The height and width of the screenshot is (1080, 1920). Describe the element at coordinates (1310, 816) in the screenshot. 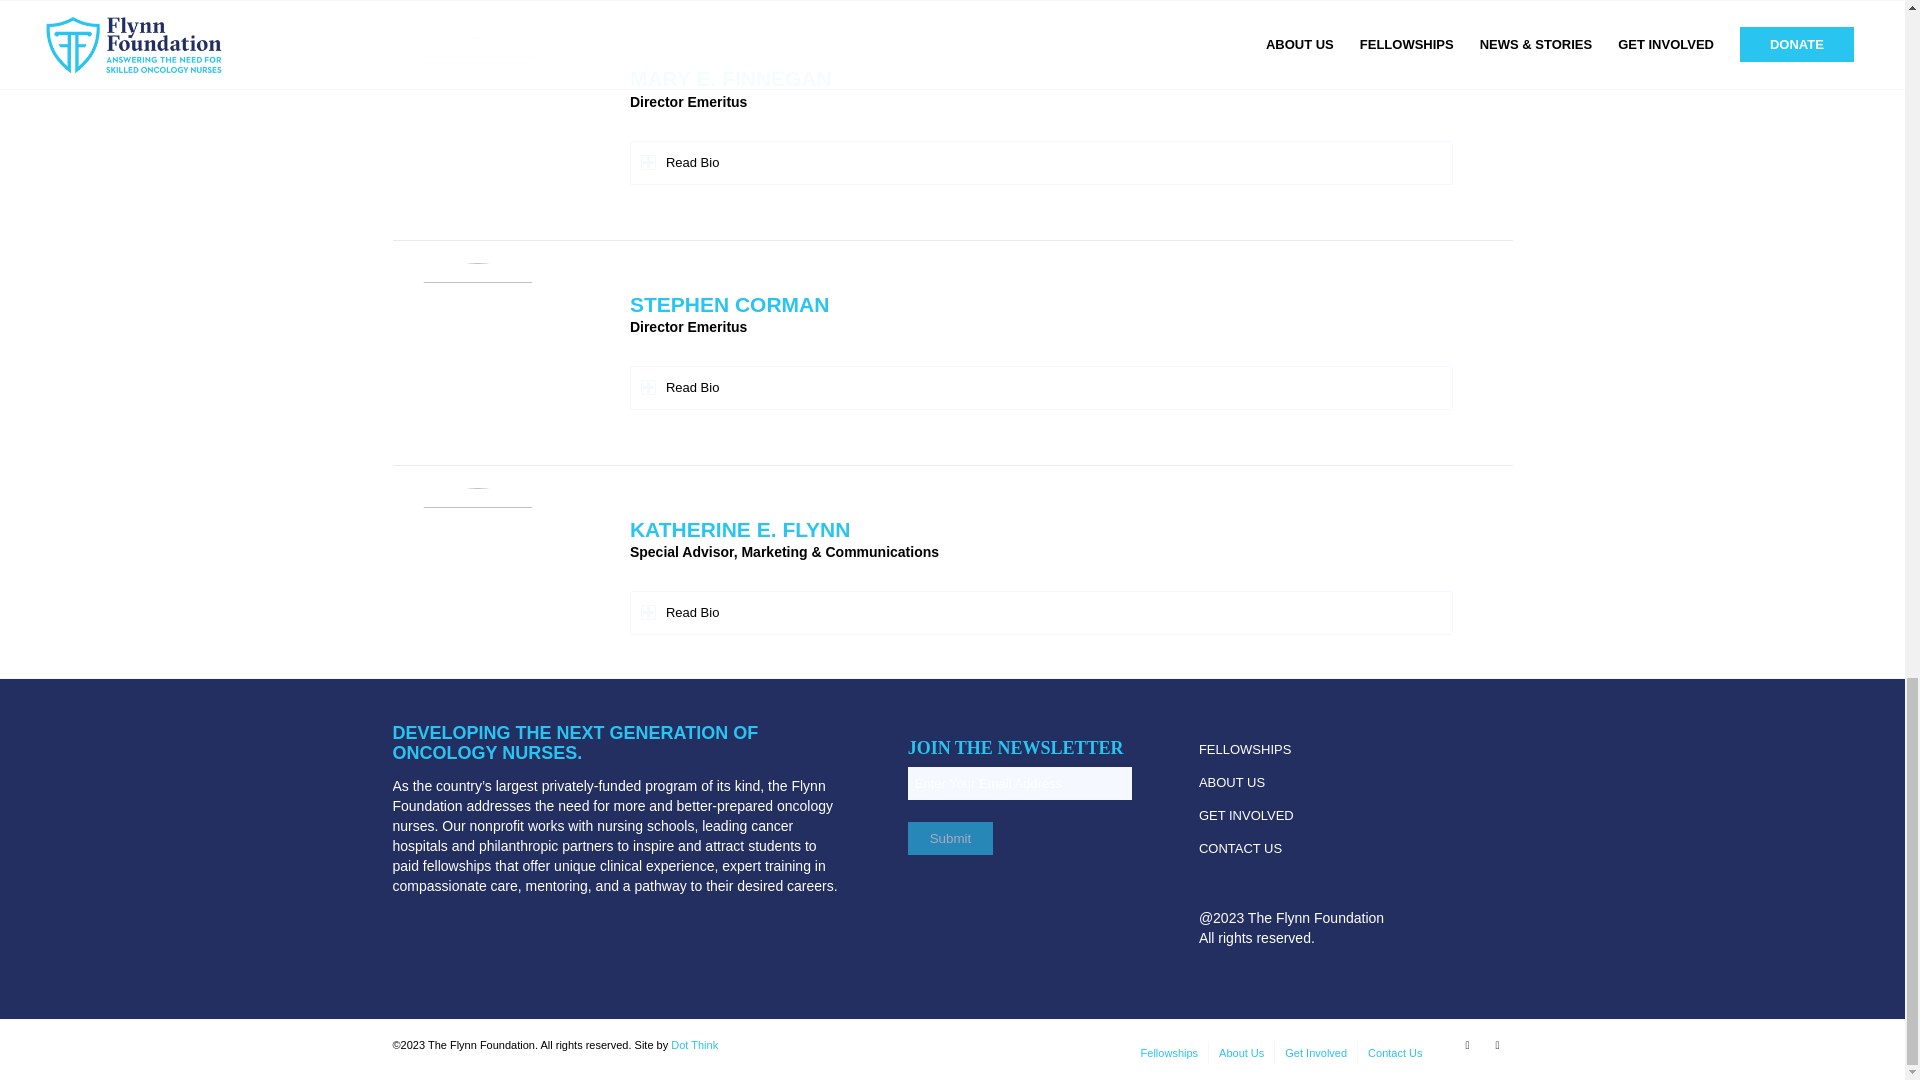

I see `GET INVOLVED` at that location.